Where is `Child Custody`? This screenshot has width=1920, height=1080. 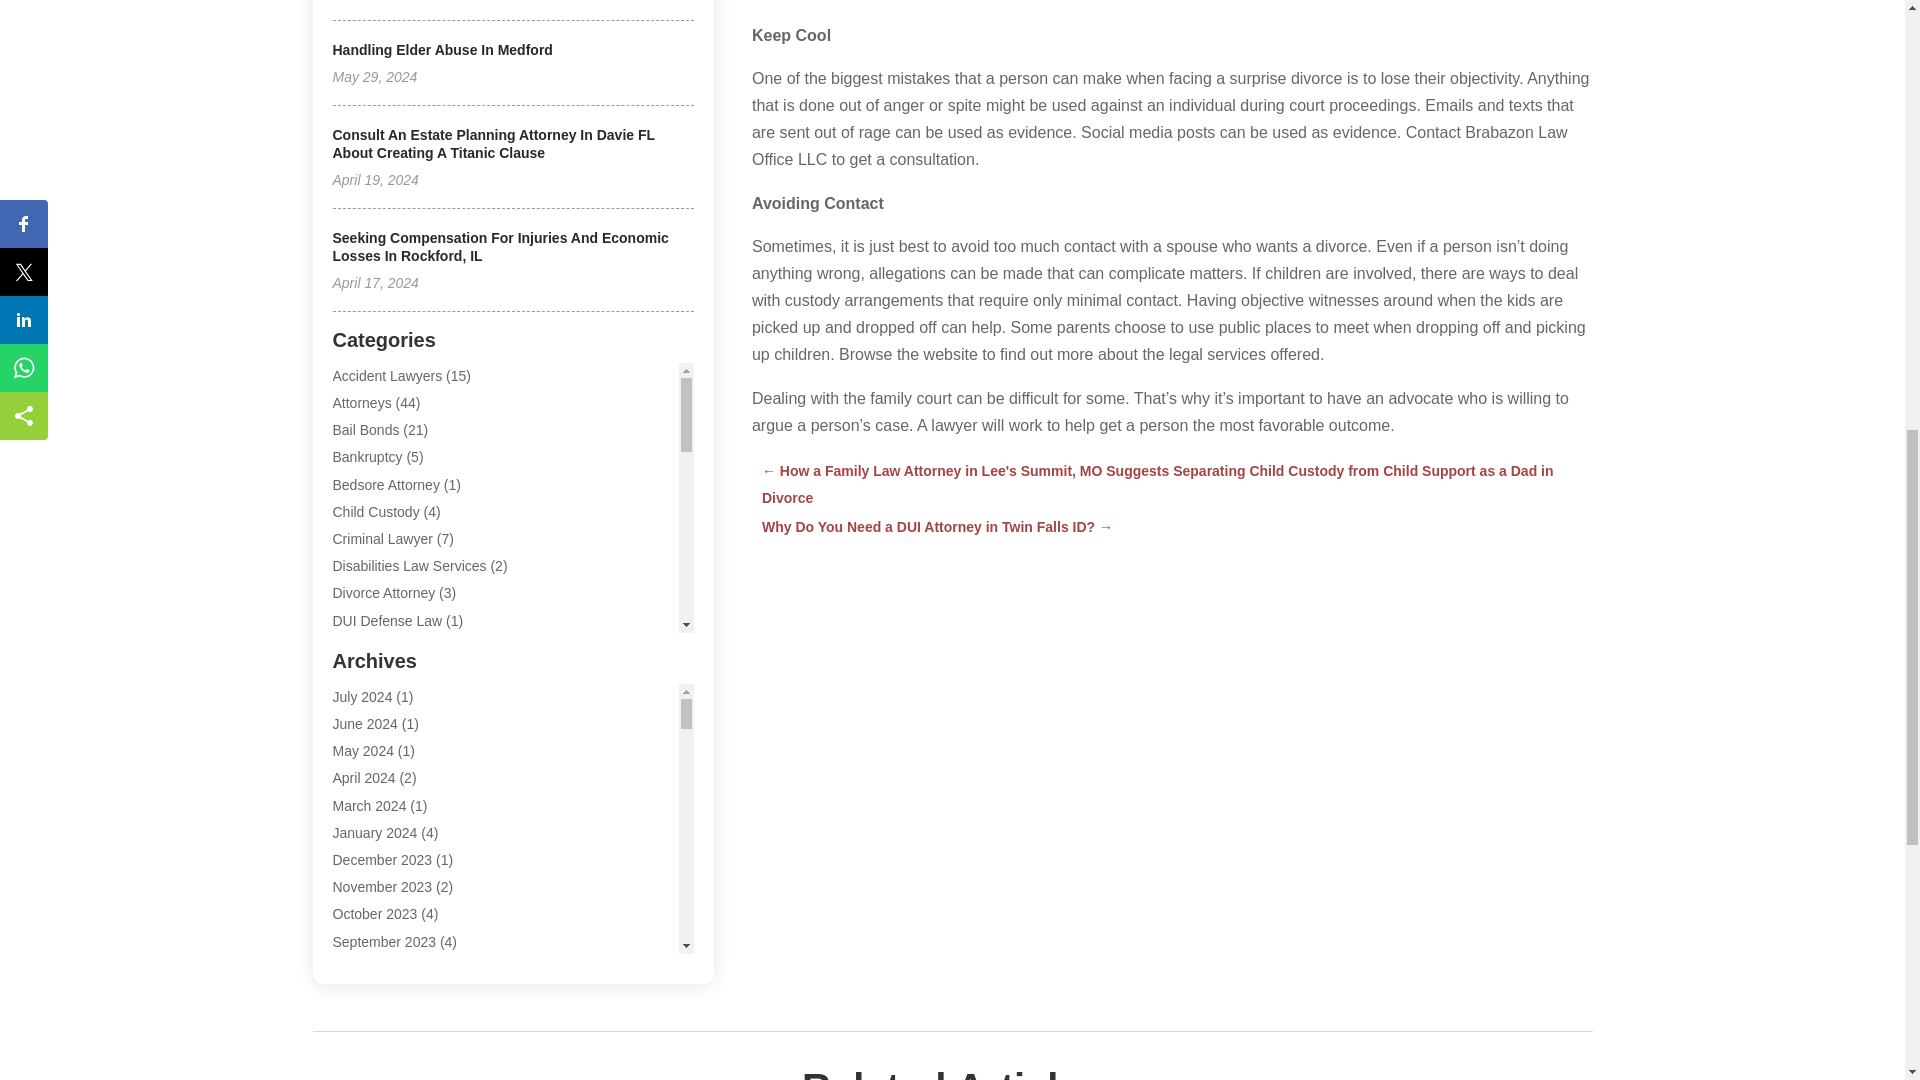
Child Custody is located at coordinates (375, 512).